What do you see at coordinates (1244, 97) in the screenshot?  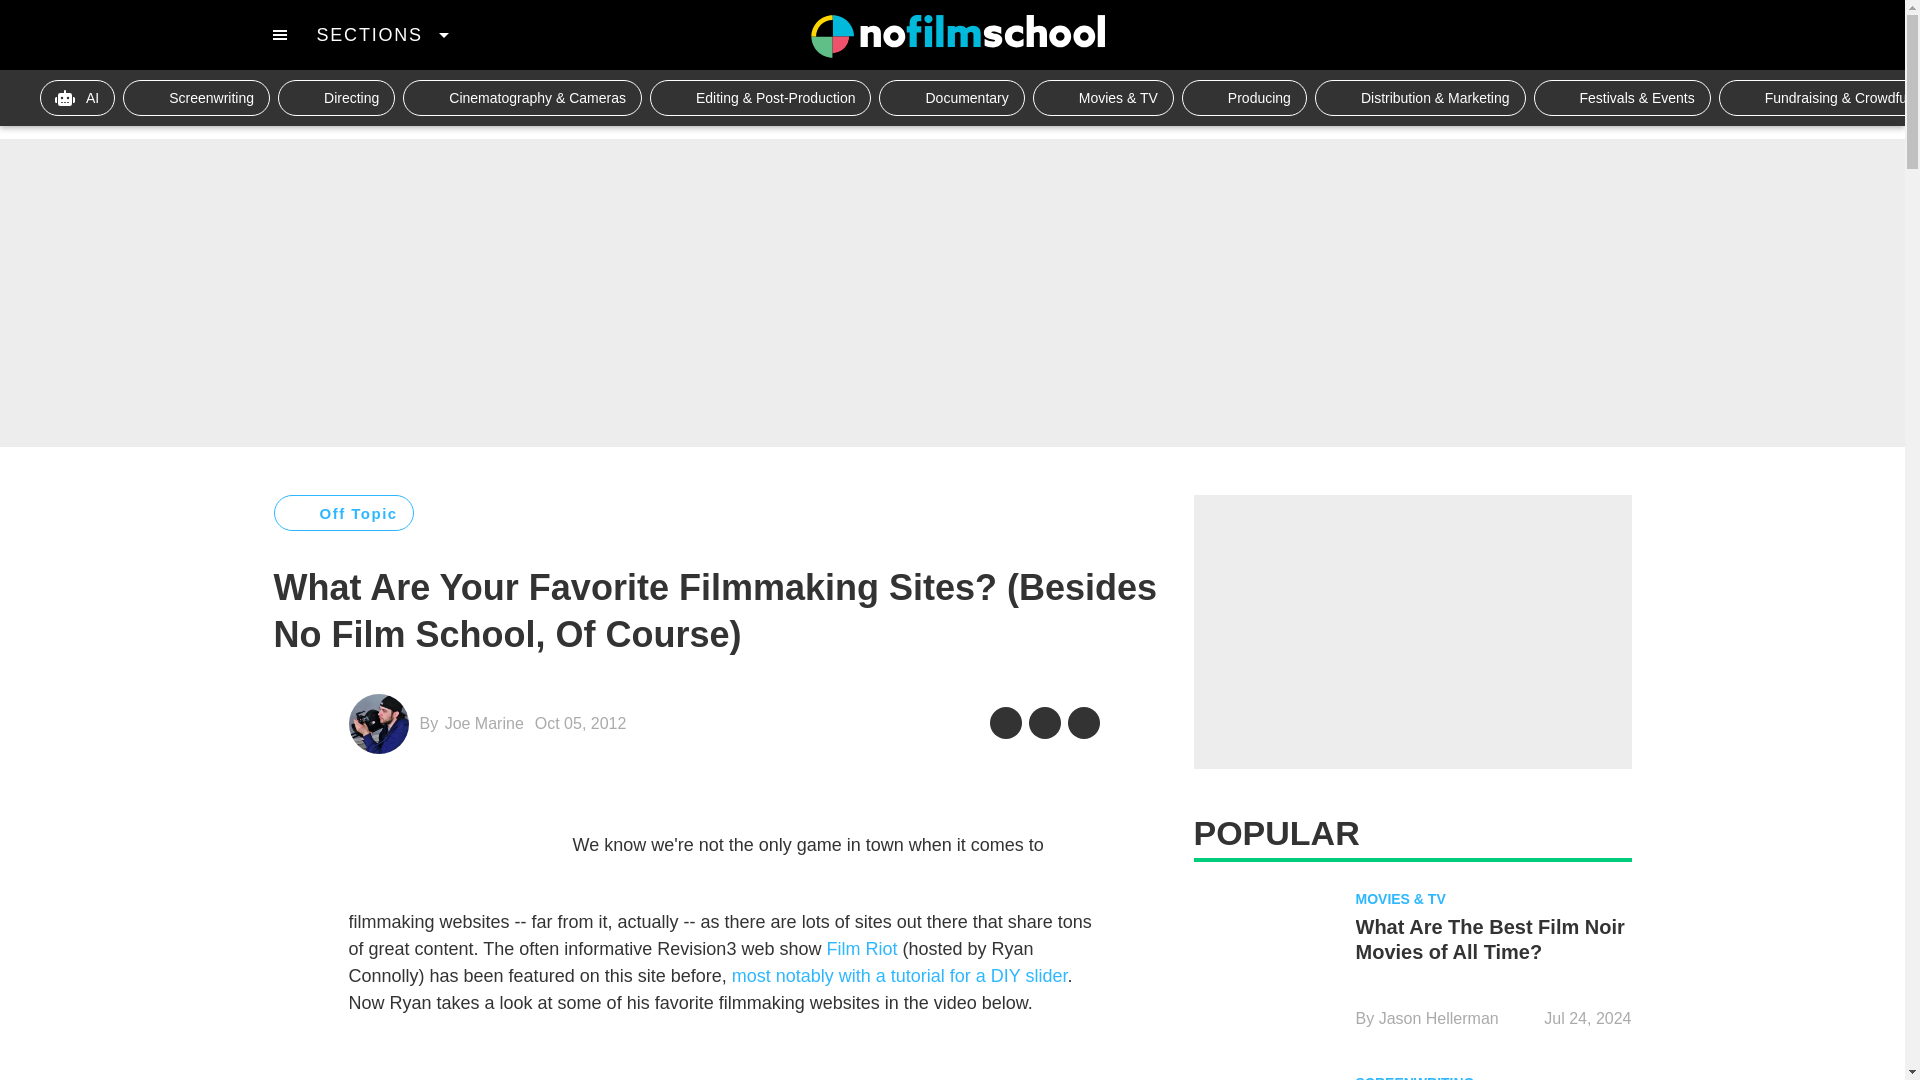 I see `Producing` at bounding box center [1244, 97].